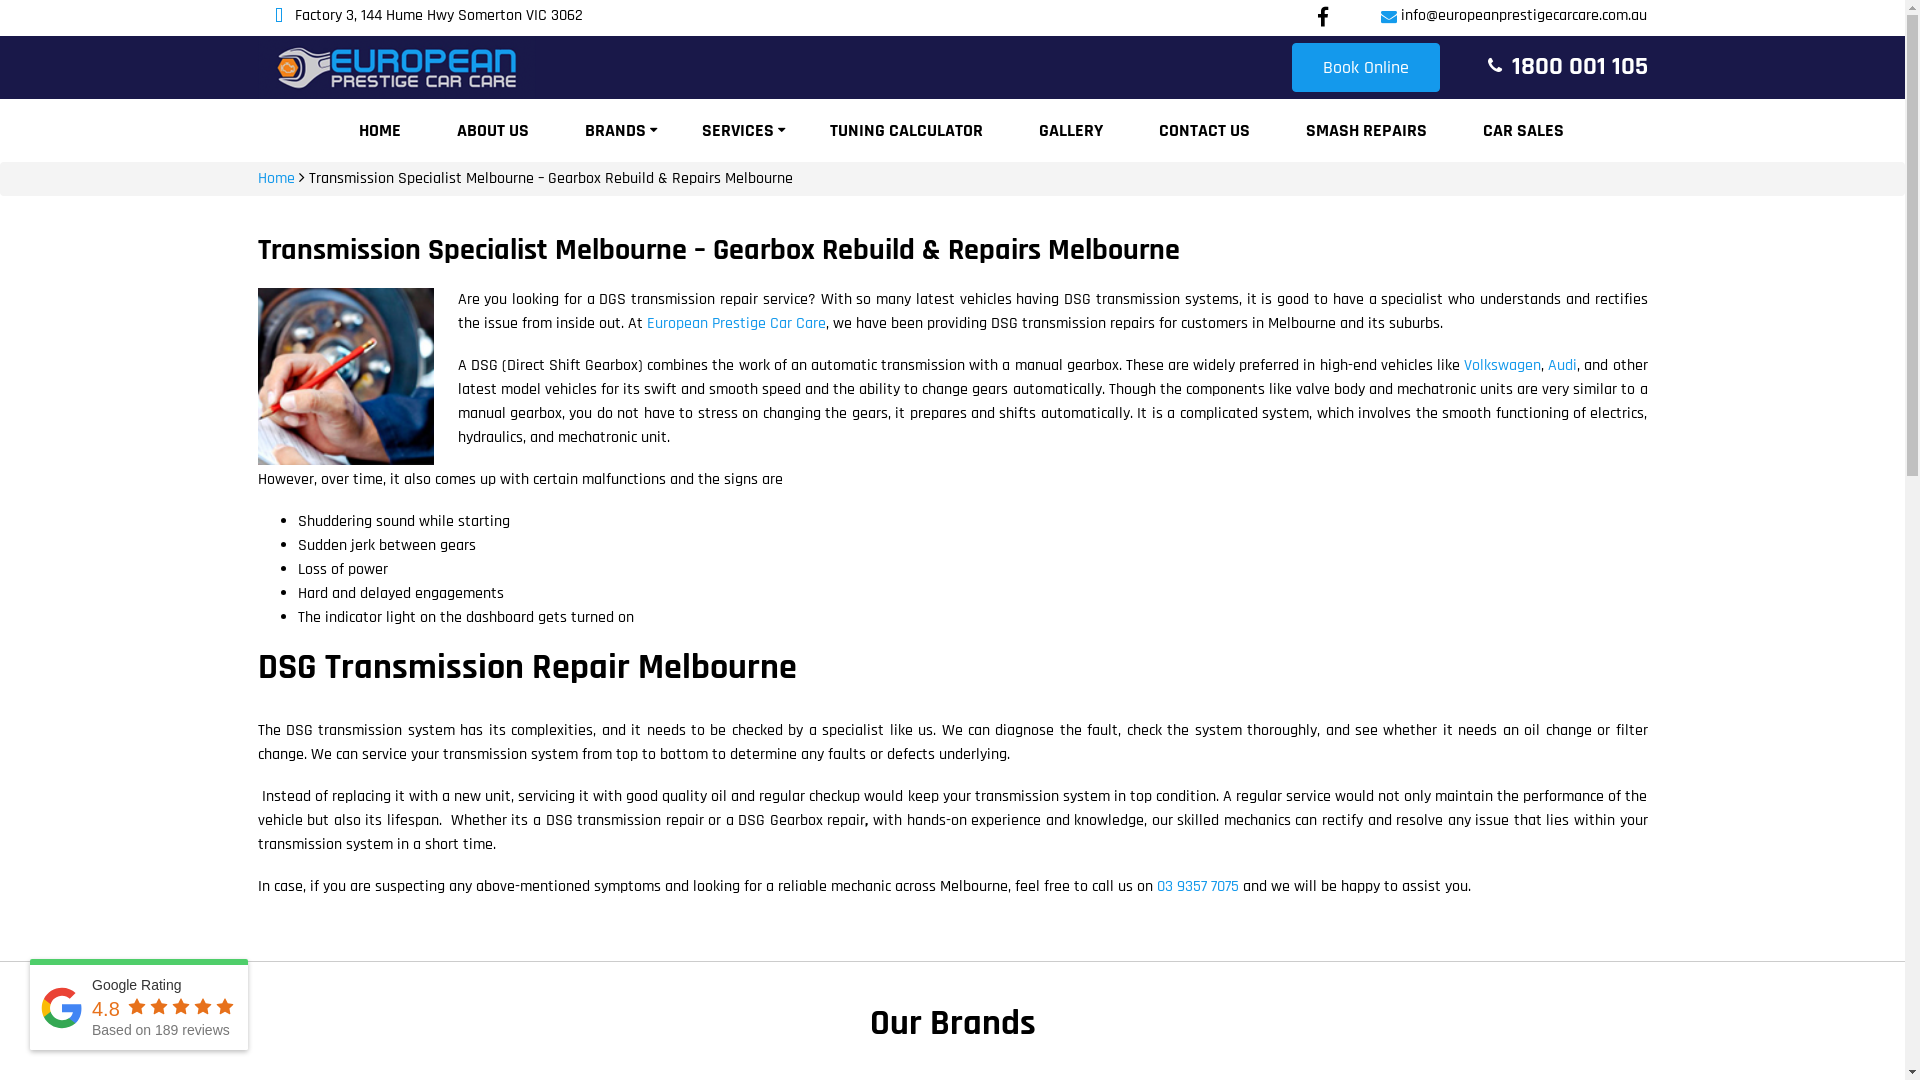 The image size is (1920, 1080). Describe the element at coordinates (616, 130) in the screenshot. I see `BRANDS` at that location.